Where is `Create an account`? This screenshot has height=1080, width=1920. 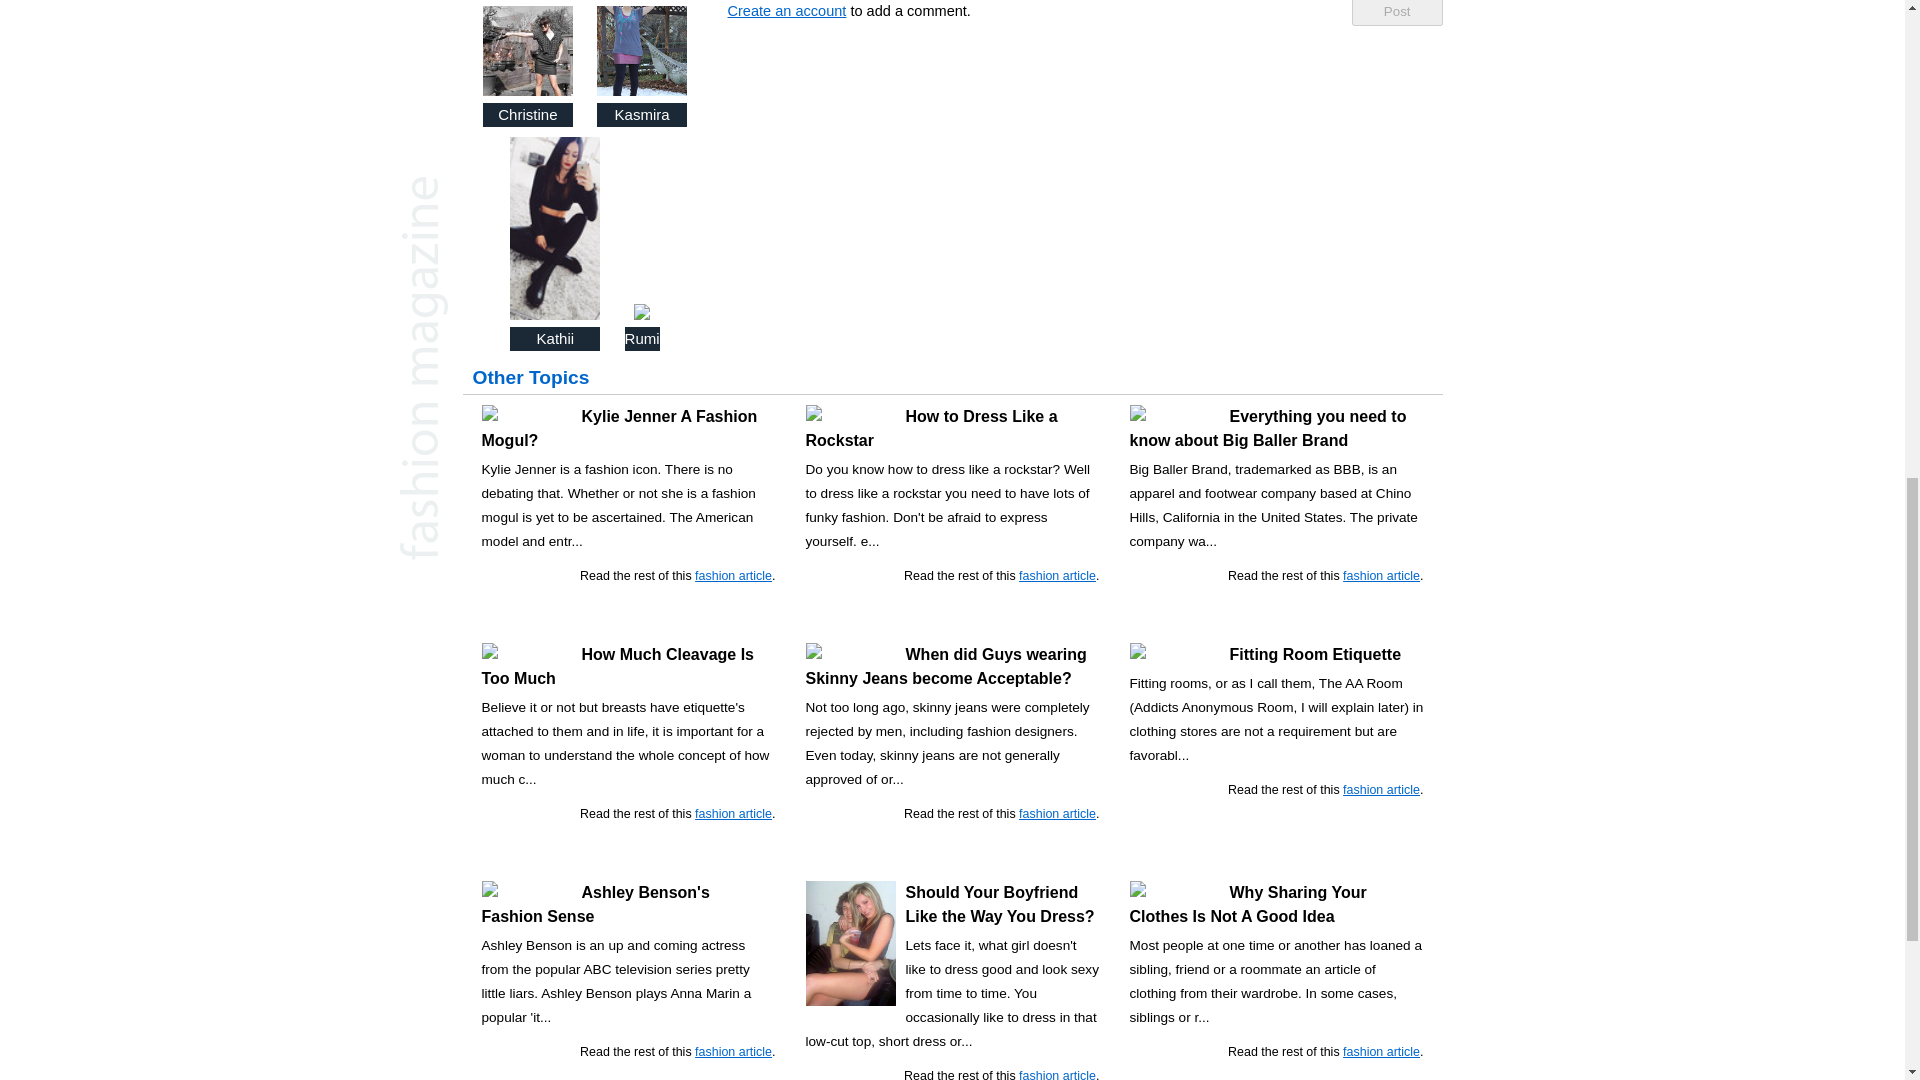
Create an account is located at coordinates (786, 11).